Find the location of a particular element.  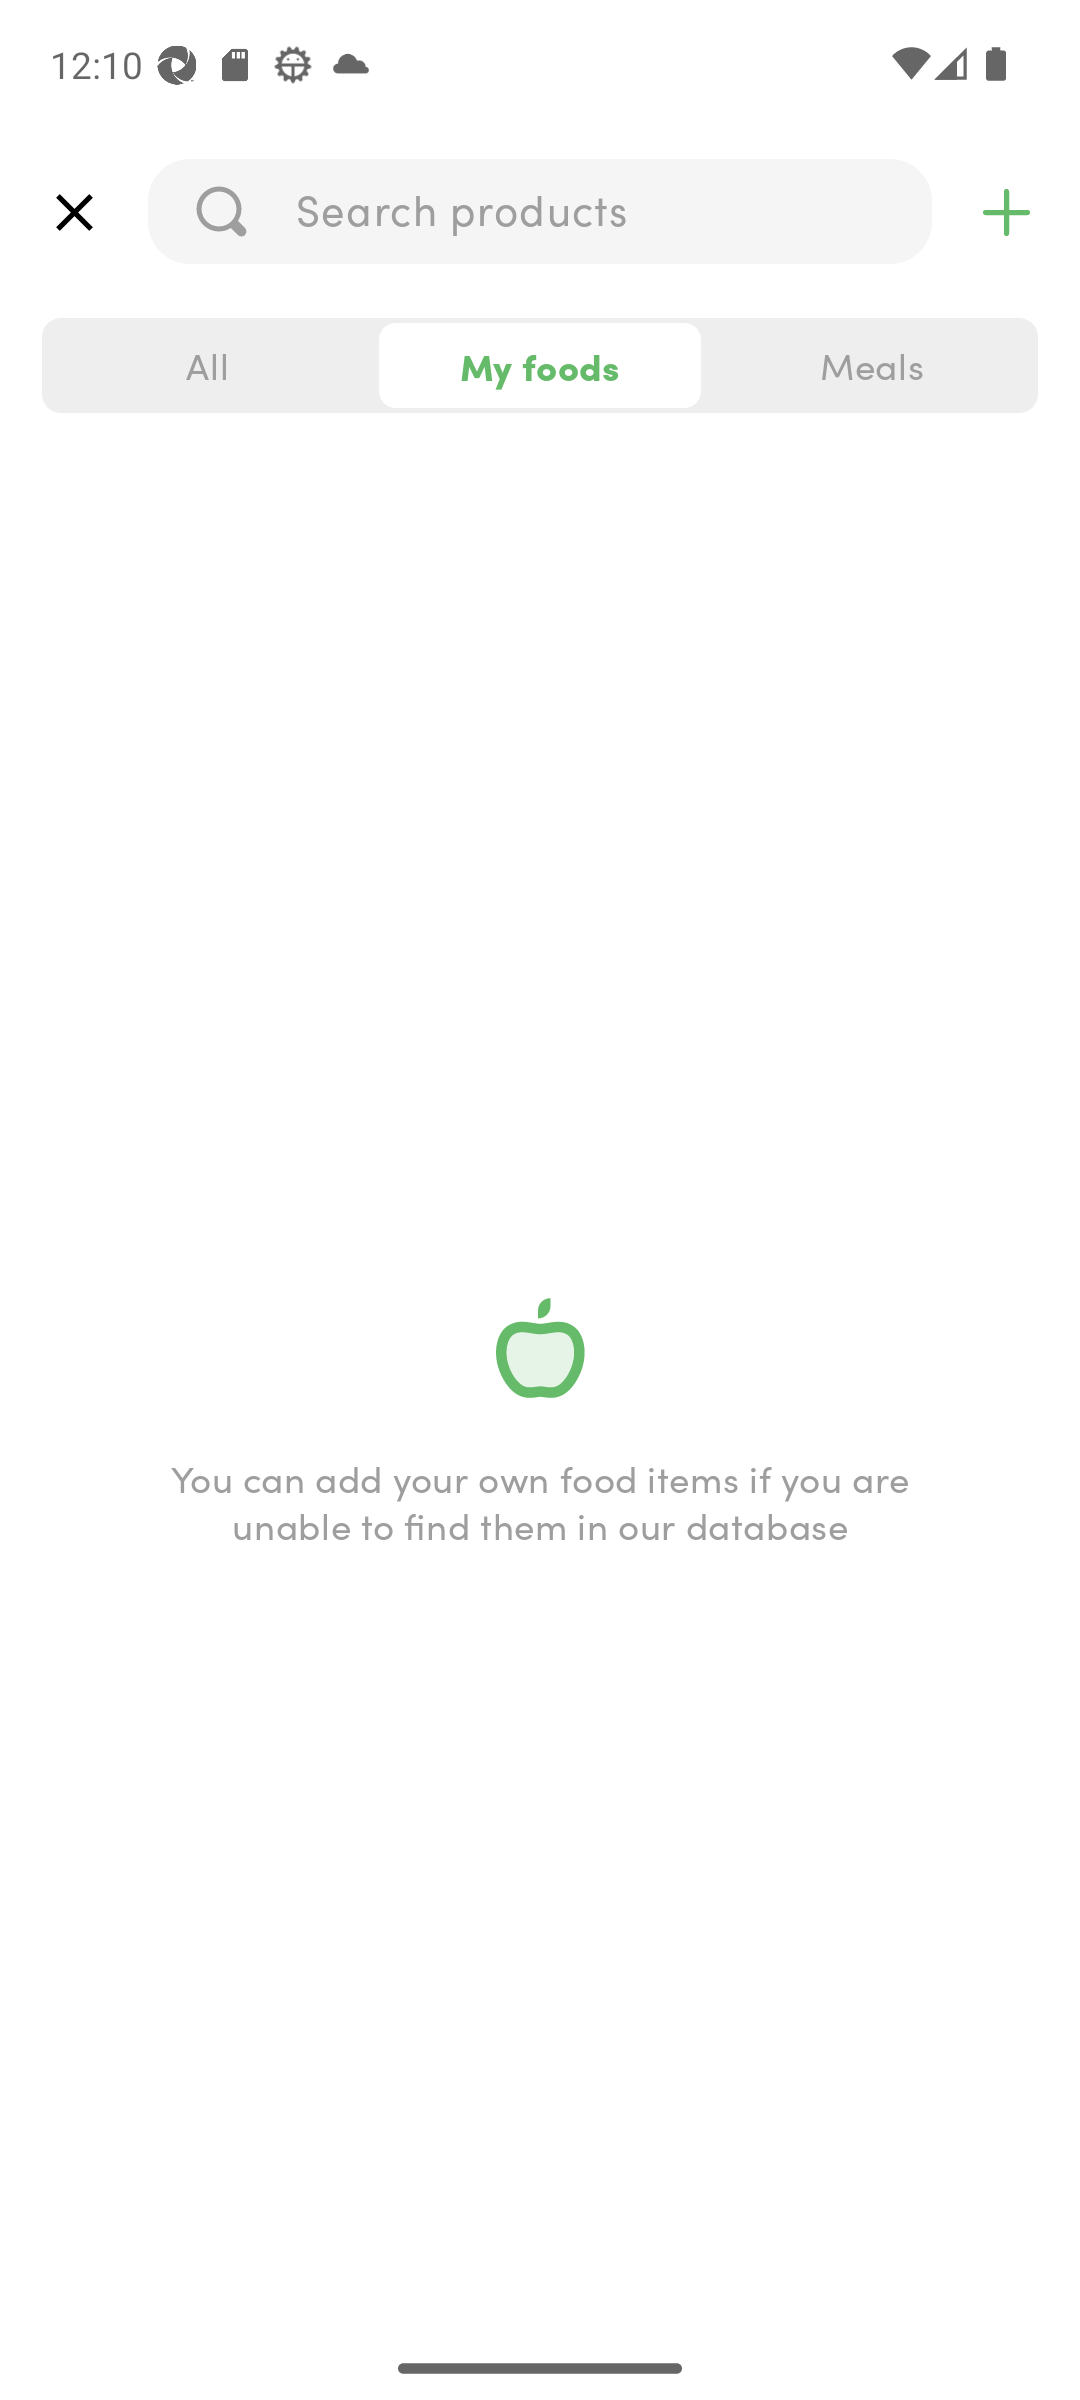

Meals is located at coordinates (871, 366).